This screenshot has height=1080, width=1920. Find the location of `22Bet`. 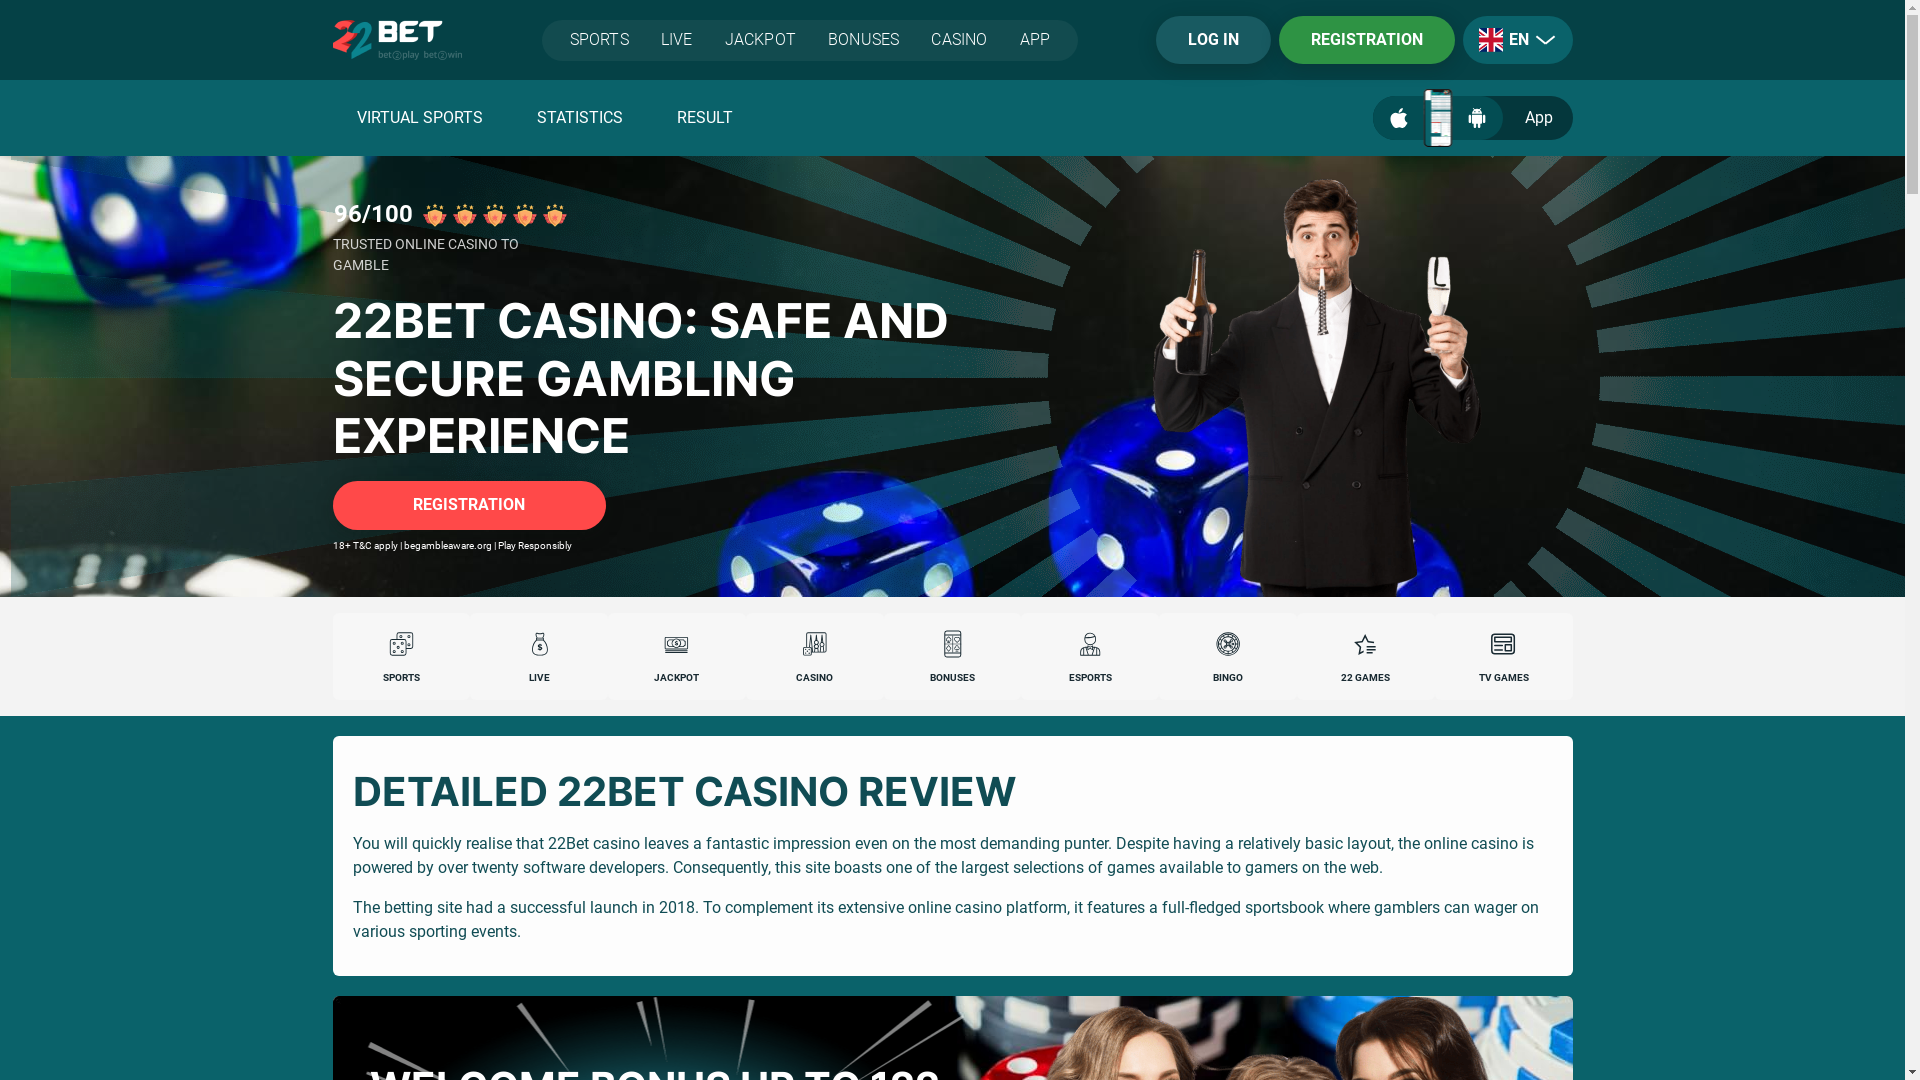

22Bet is located at coordinates (396, 40).